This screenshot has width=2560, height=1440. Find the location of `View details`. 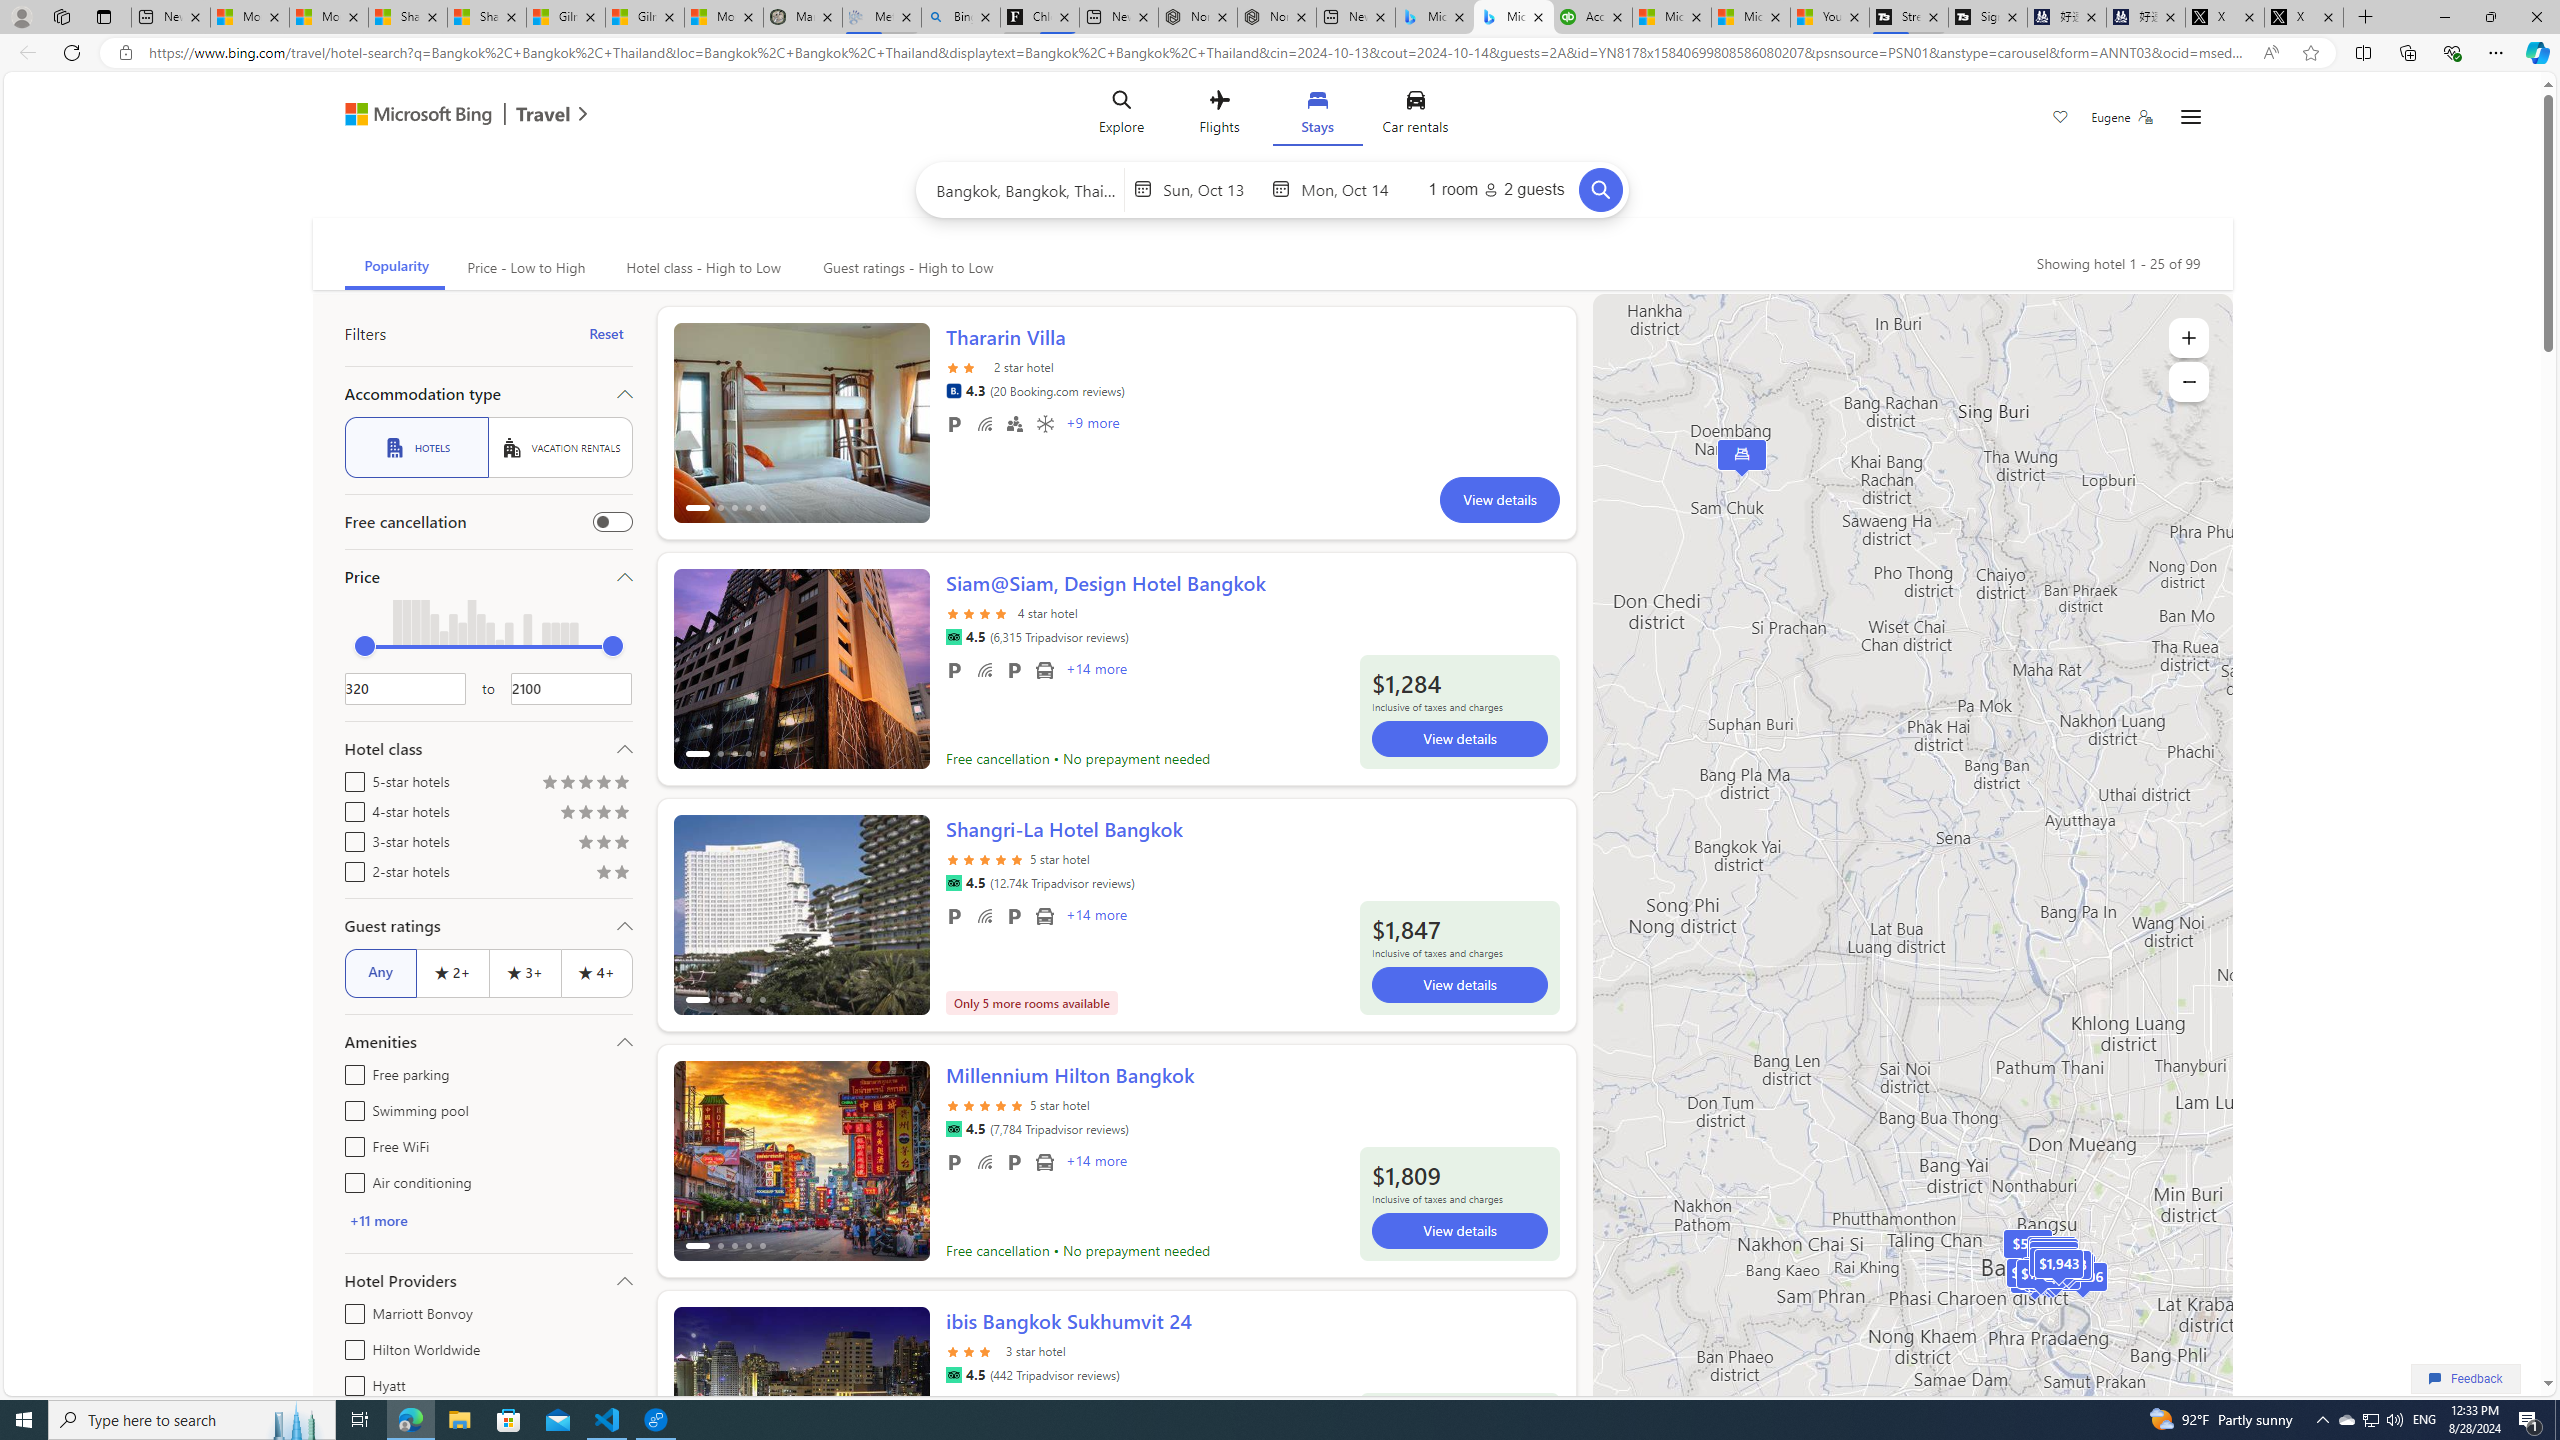

View details is located at coordinates (1460, 1230).